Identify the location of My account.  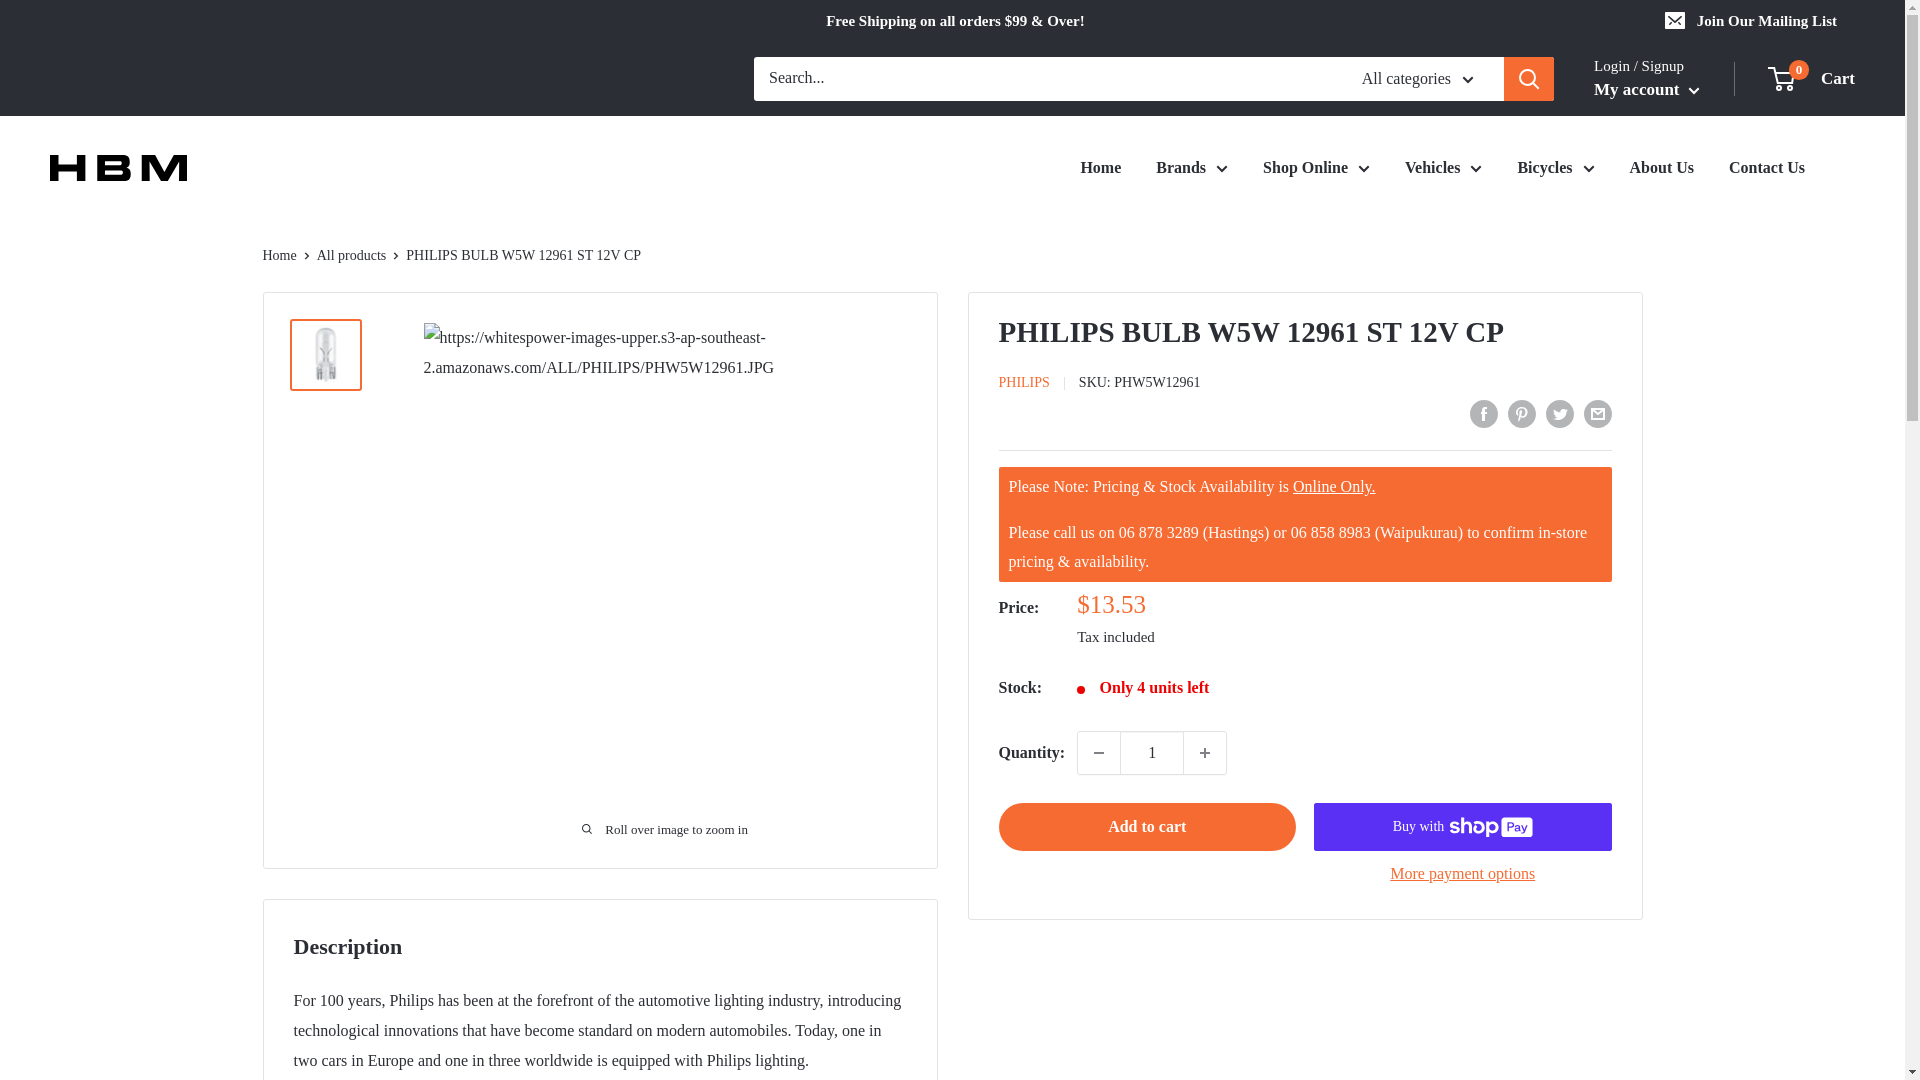
(1646, 90).